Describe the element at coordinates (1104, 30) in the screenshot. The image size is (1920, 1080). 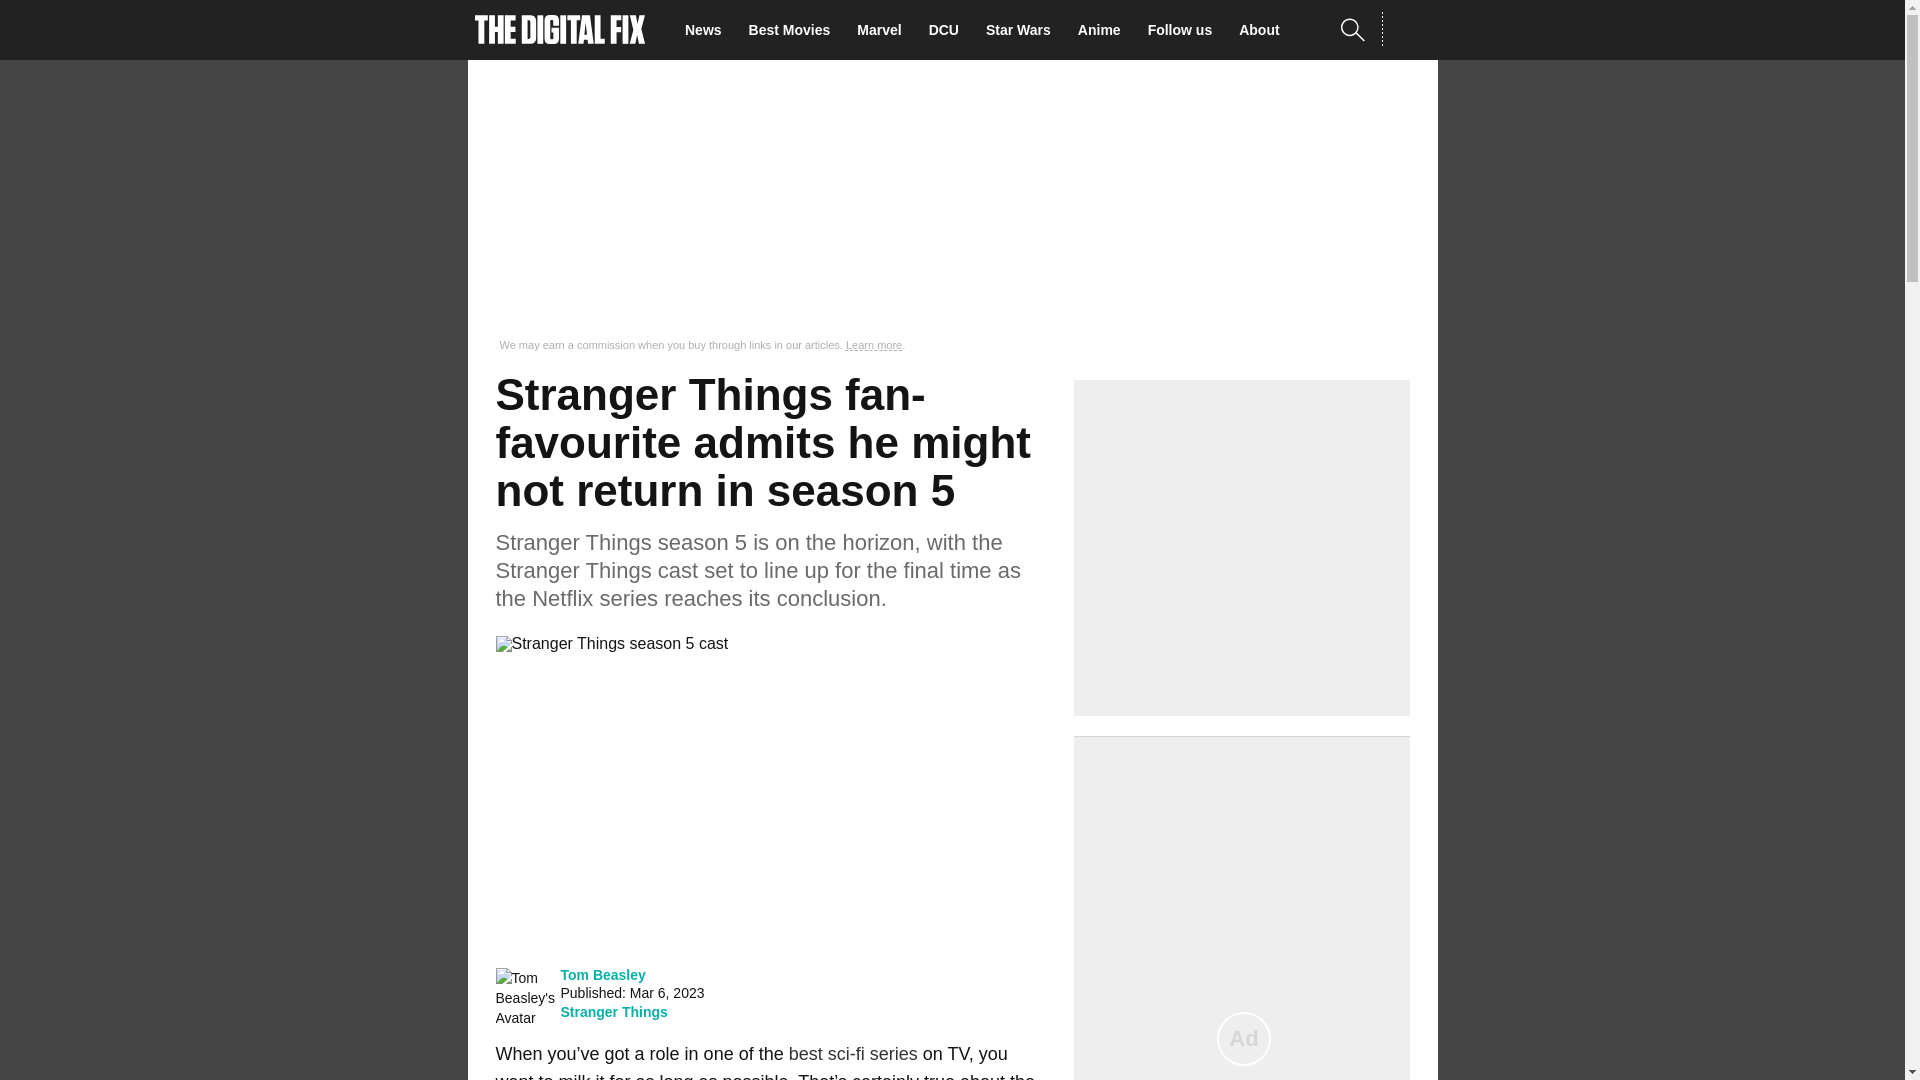
I see `Anime` at that location.